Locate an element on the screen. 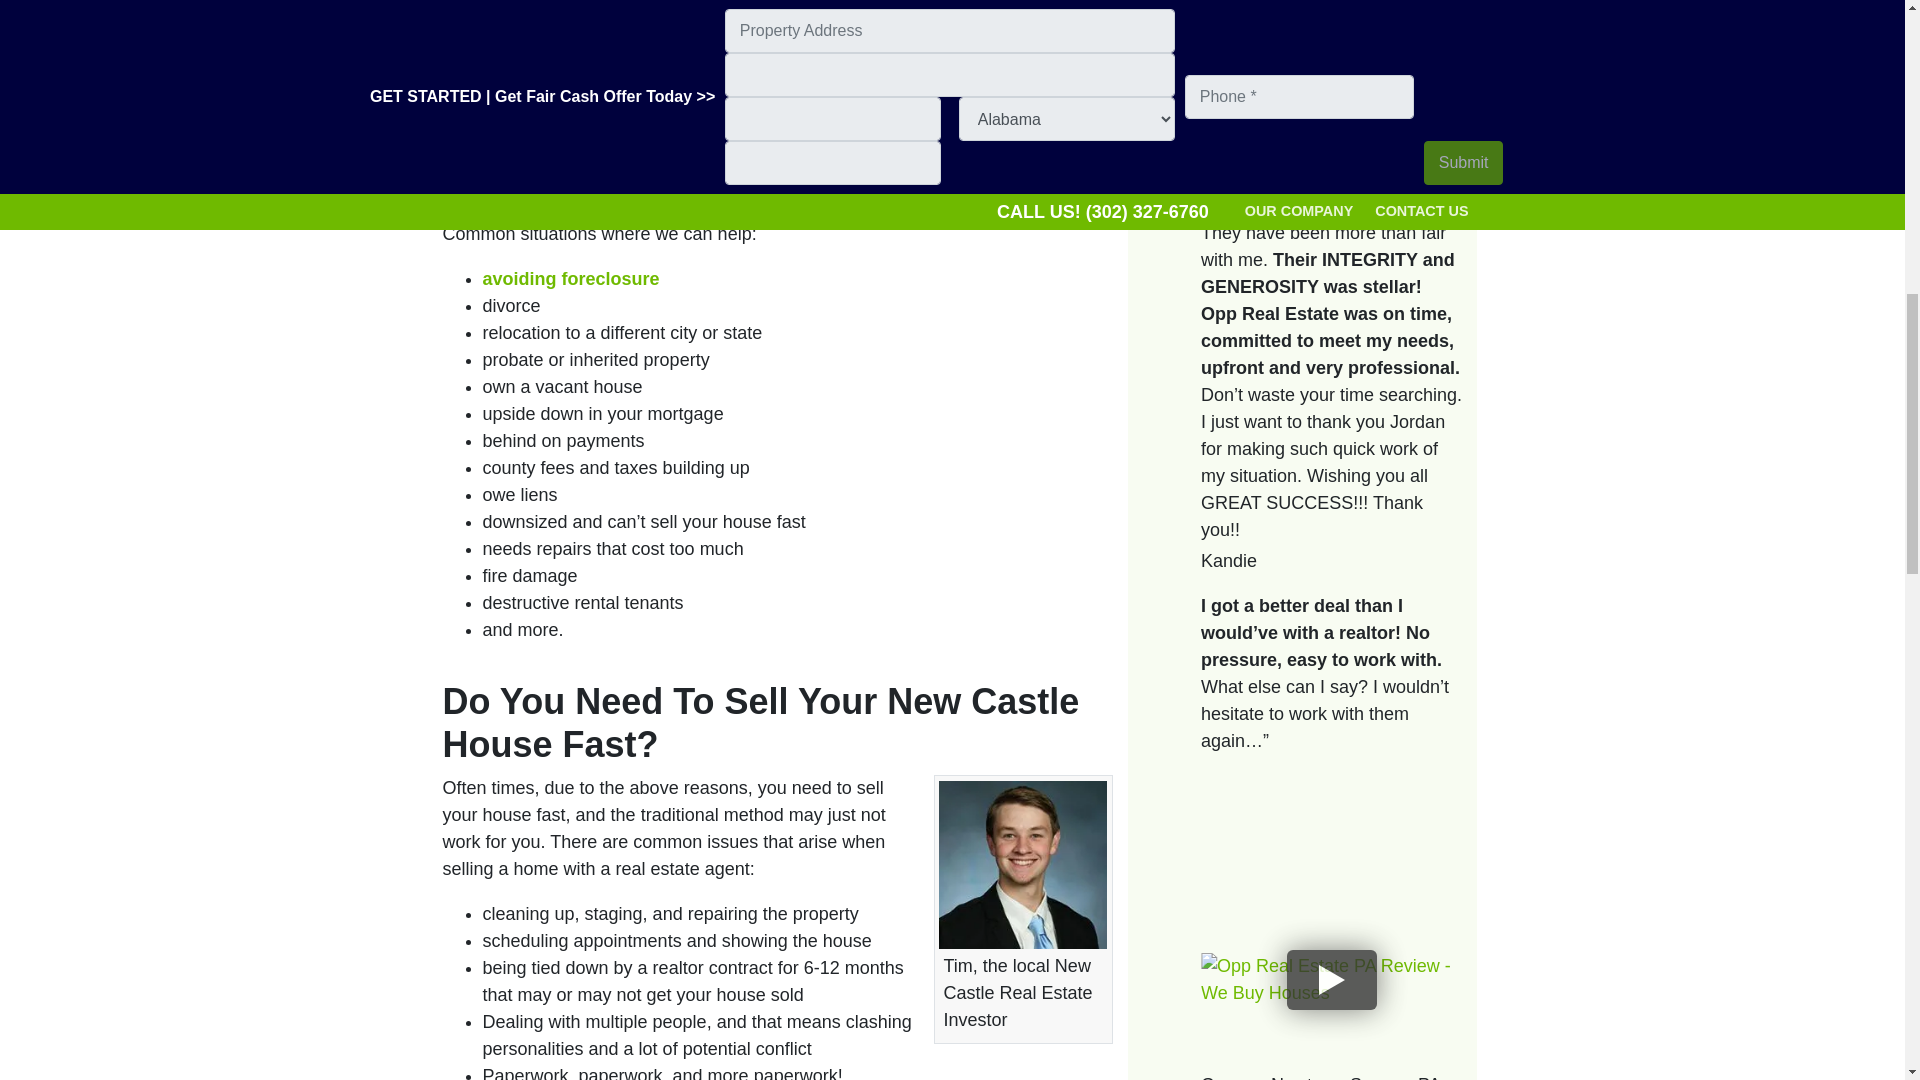 The image size is (1920, 1080). avoiding foreclosure is located at coordinates (570, 278).